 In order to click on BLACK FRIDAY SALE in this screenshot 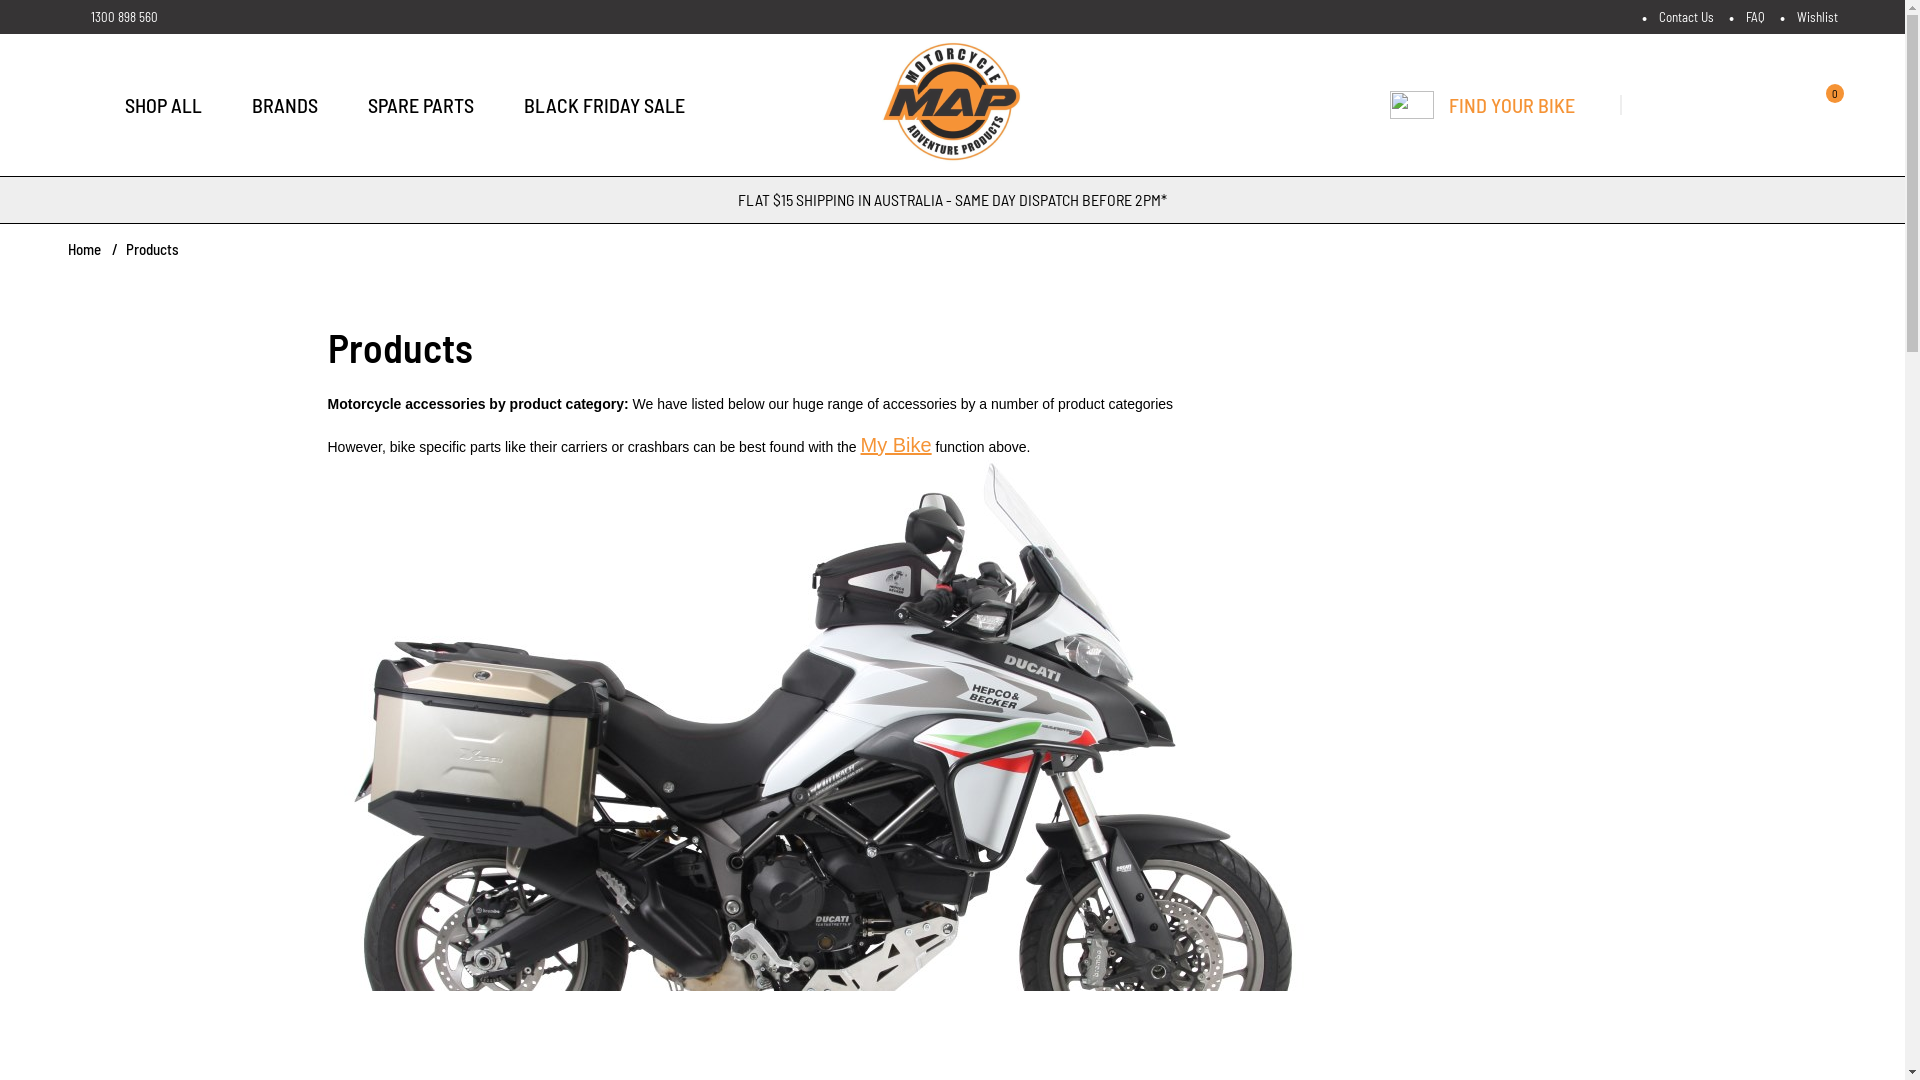, I will do `click(604, 105)`.